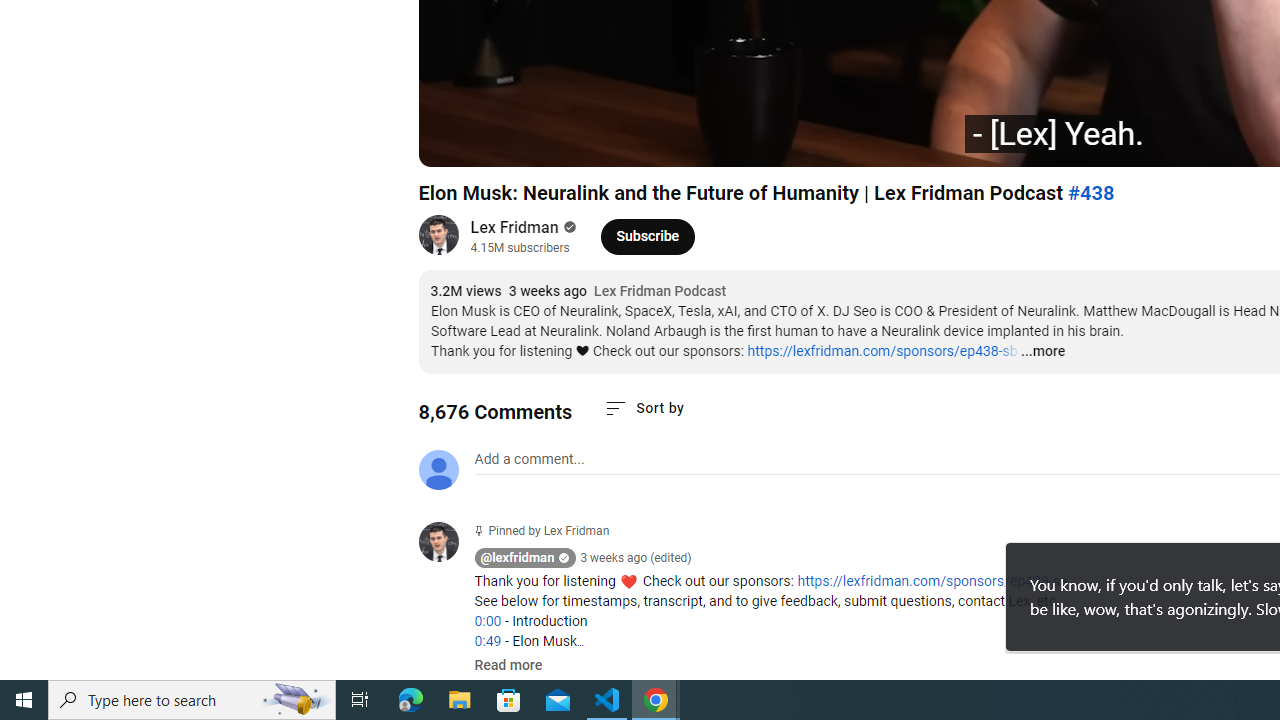 The height and width of the screenshot is (720, 1280). Describe the element at coordinates (636, 558) in the screenshot. I see `3 weeks ago (edited)` at that location.